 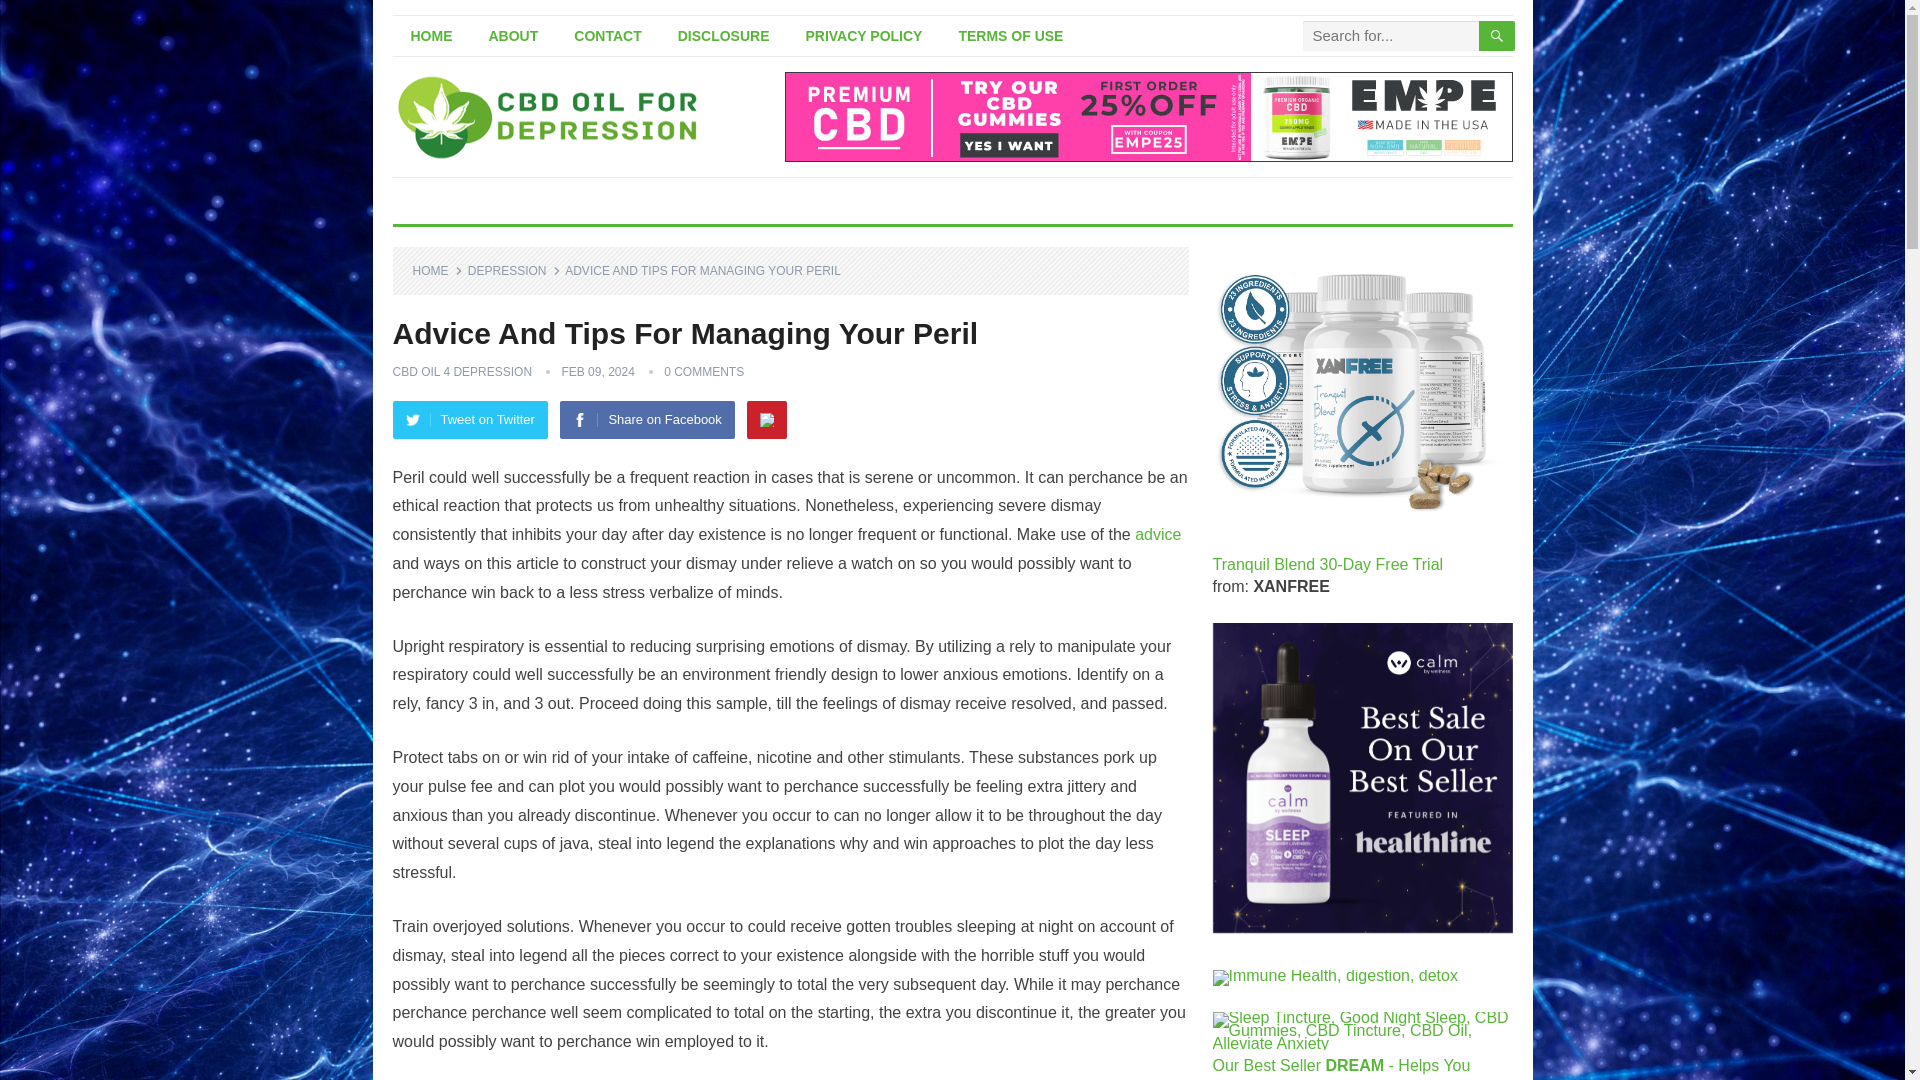 What do you see at coordinates (514, 270) in the screenshot?
I see `DEPRESSION` at bounding box center [514, 270].